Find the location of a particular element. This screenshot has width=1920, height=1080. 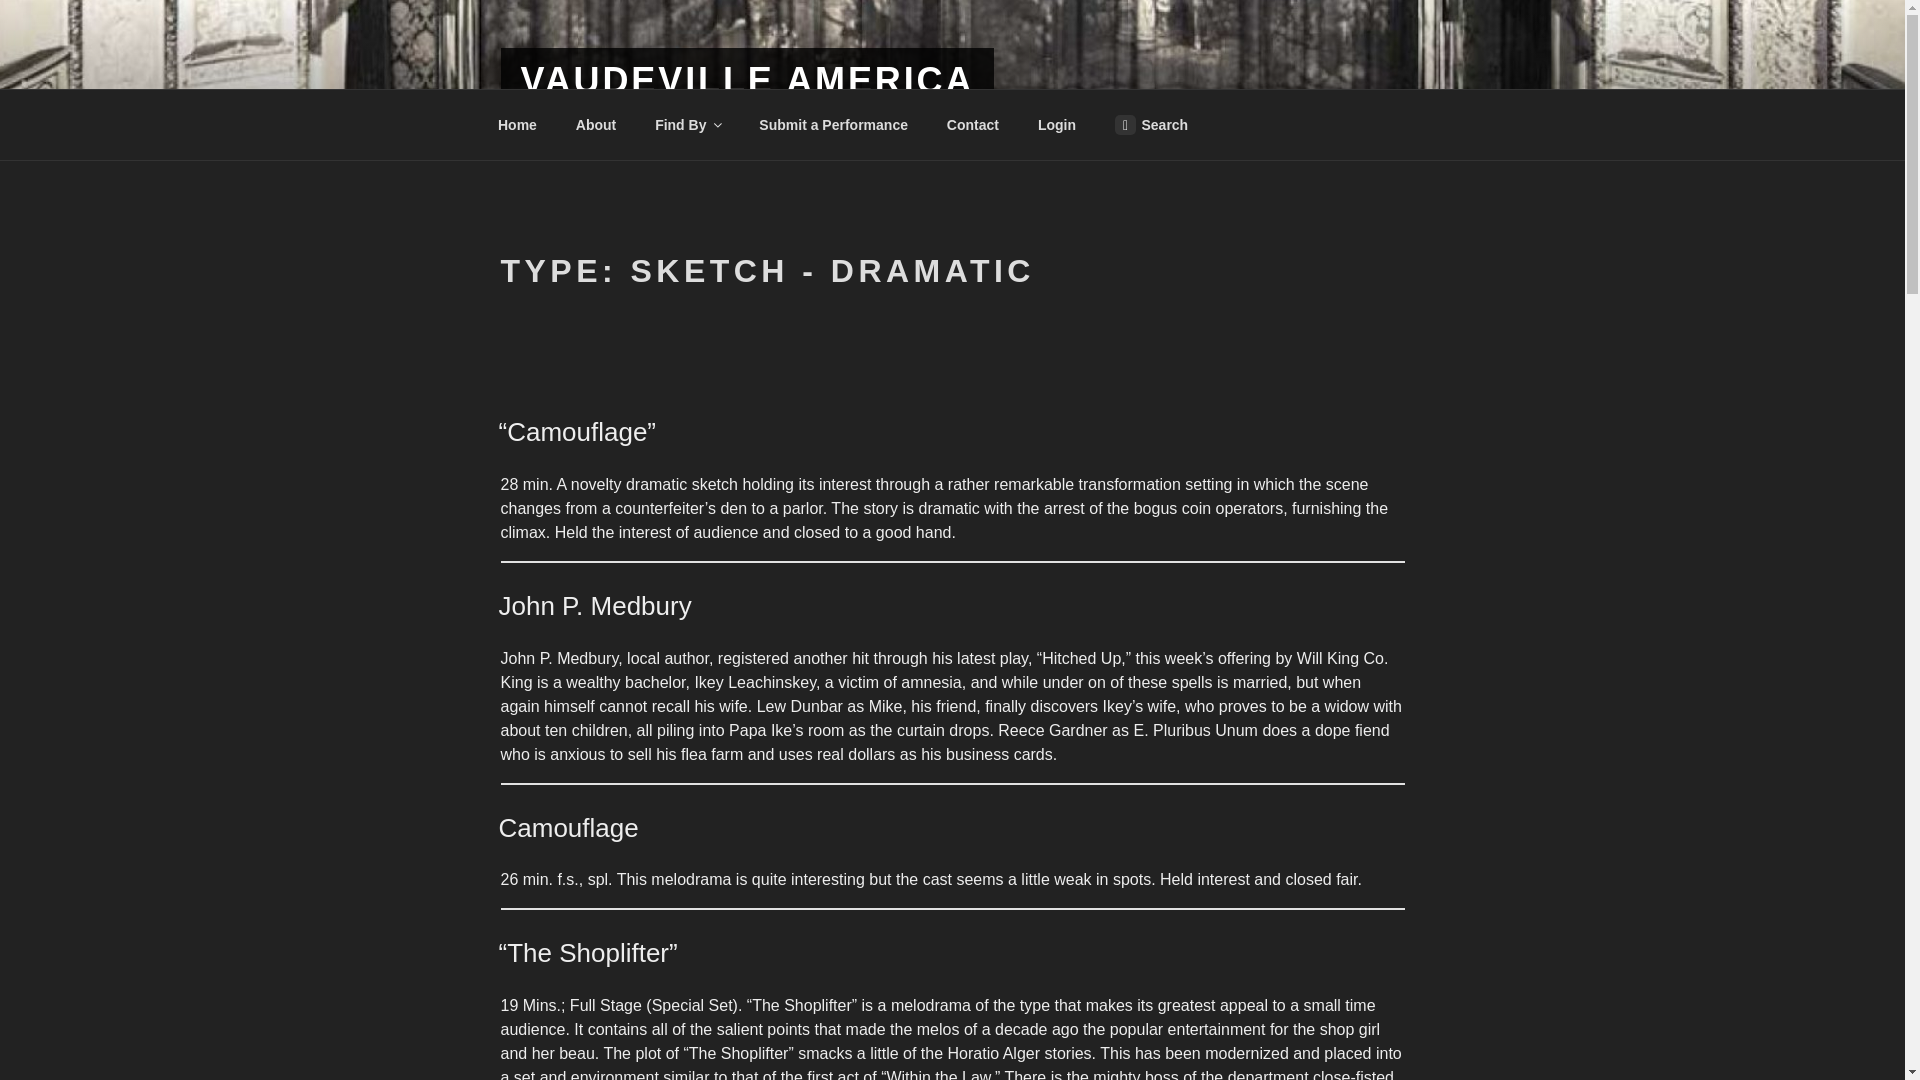

John P. Medbury is located at coordinates (594, 606).